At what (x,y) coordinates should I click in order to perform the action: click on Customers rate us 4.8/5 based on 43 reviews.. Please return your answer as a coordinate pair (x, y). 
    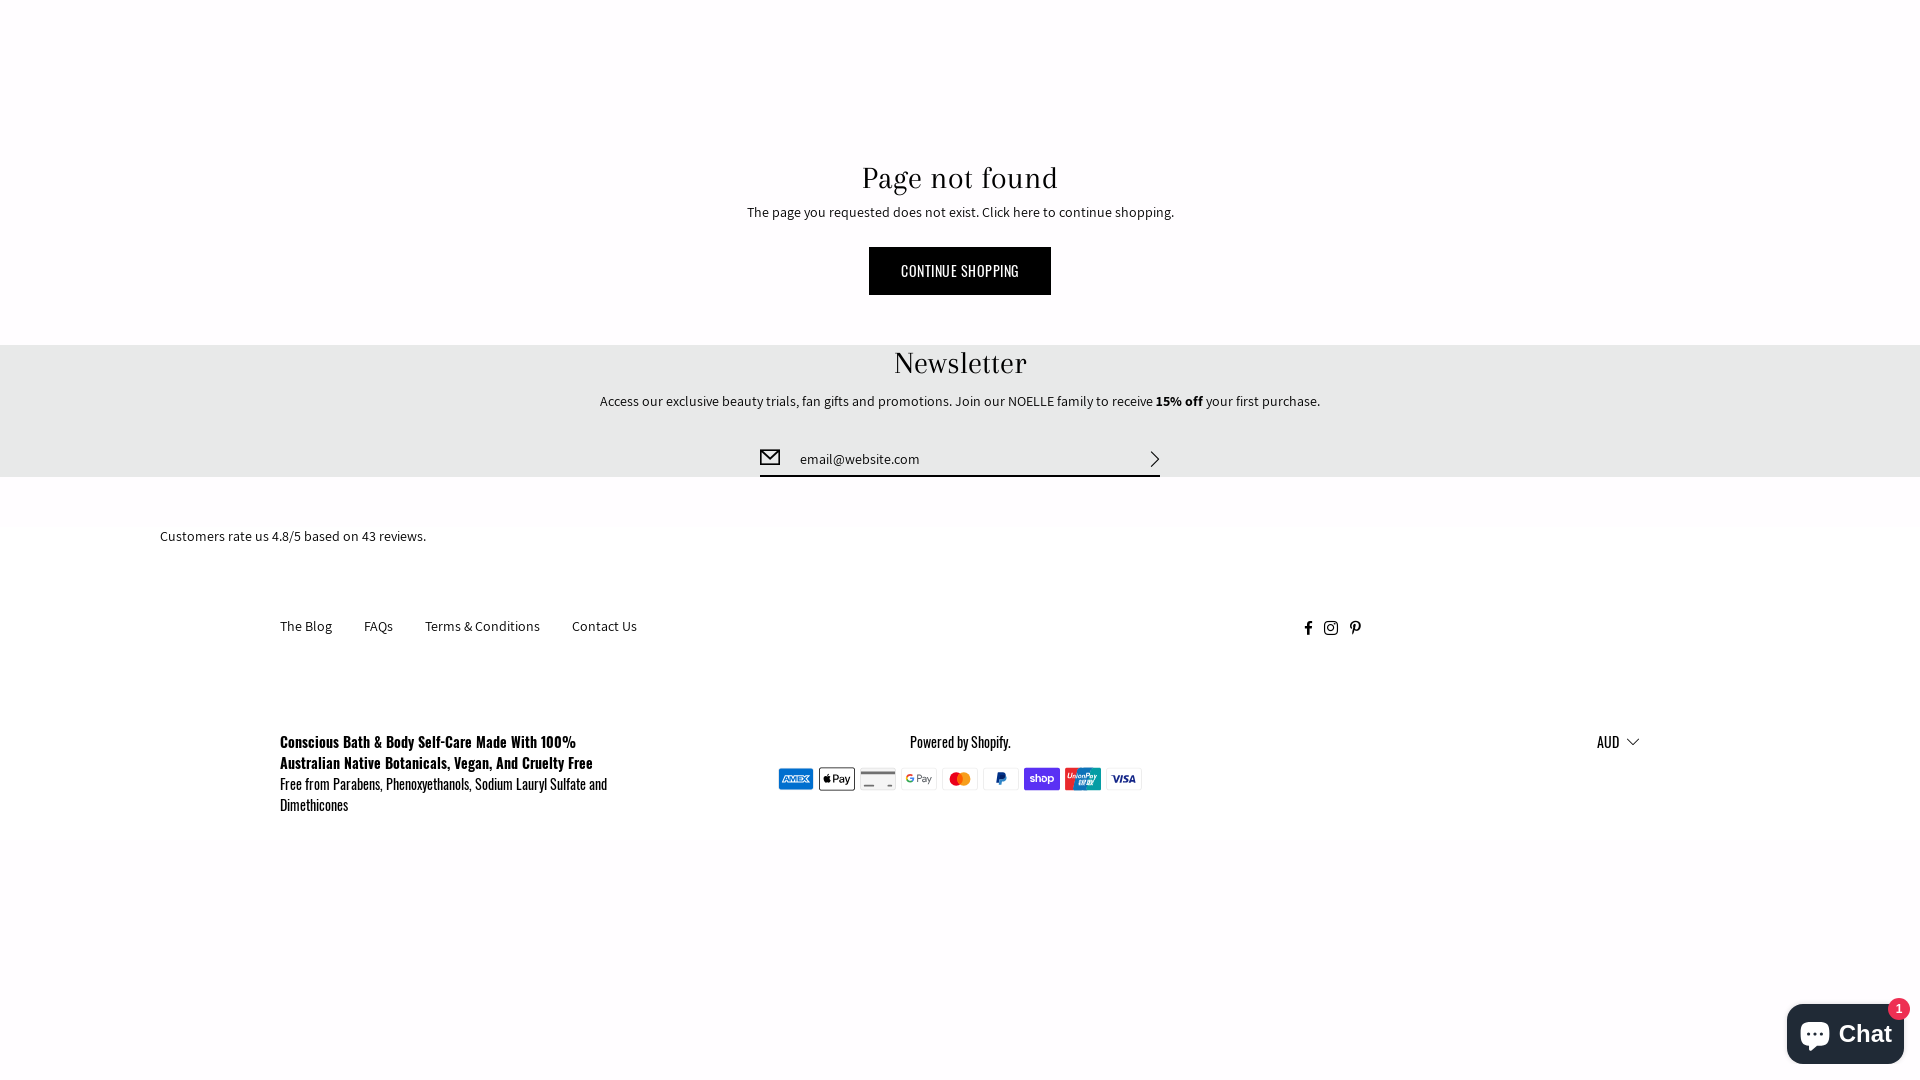
    Looking at the image, I should click on (960, 537).